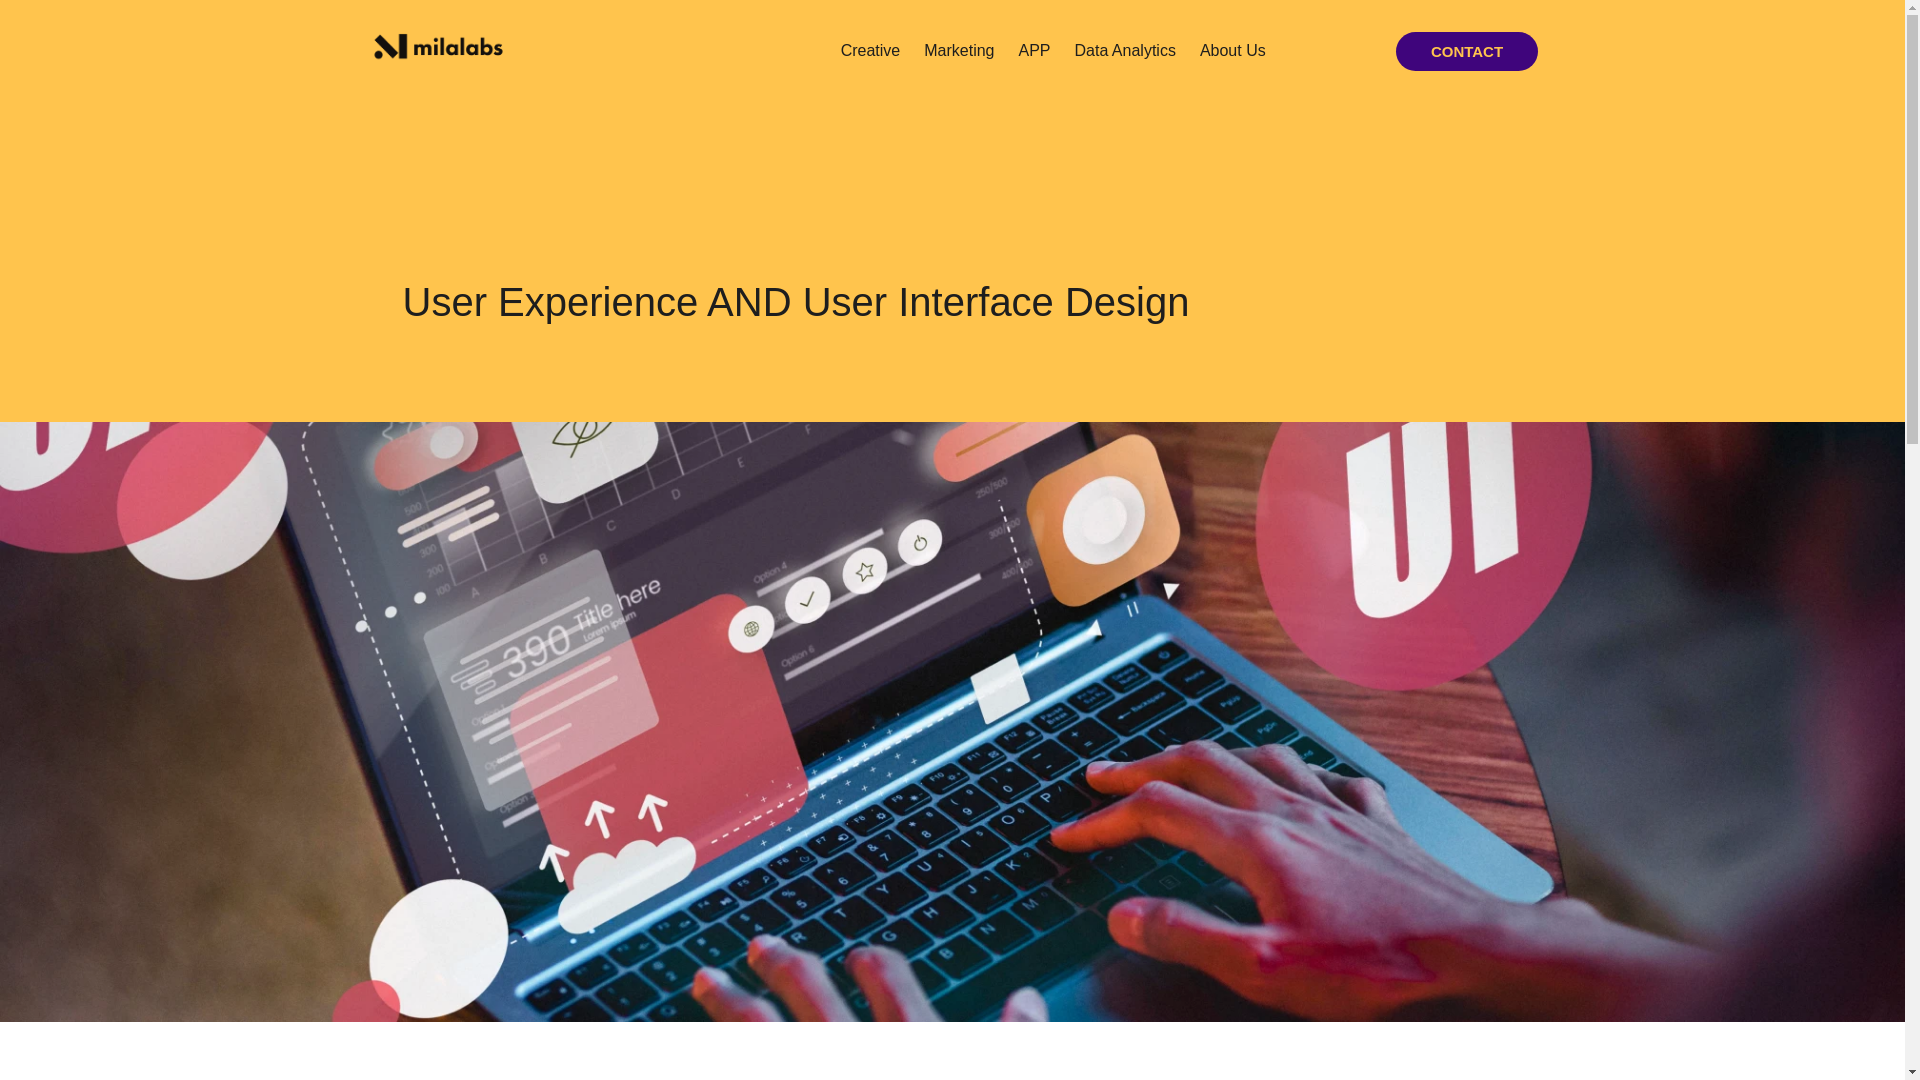 This screenshot has height=1080, width=1920. I want to click on APP, so click(1034, 51).